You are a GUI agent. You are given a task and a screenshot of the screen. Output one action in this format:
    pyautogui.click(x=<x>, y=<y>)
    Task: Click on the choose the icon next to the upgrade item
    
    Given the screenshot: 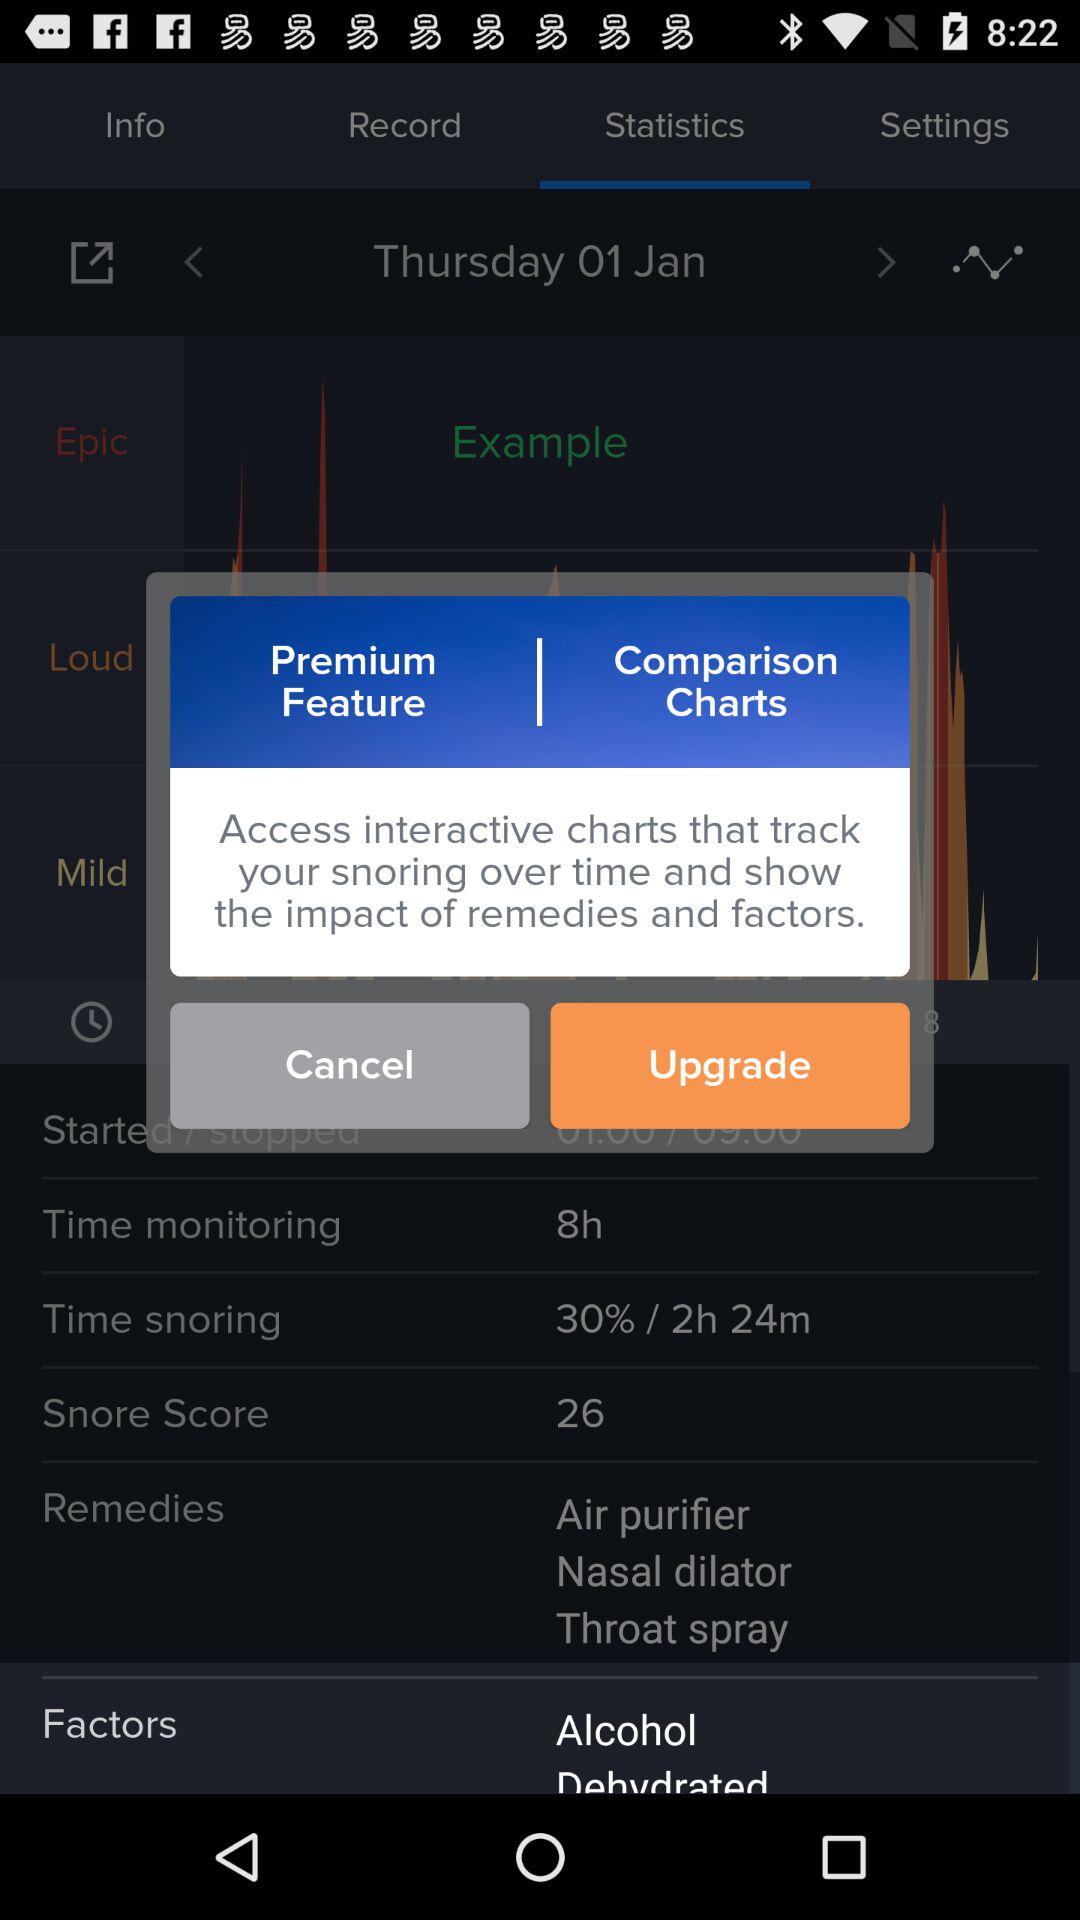 What is the action you would take?
    pyautogui.click(x=350, y=1065)
    